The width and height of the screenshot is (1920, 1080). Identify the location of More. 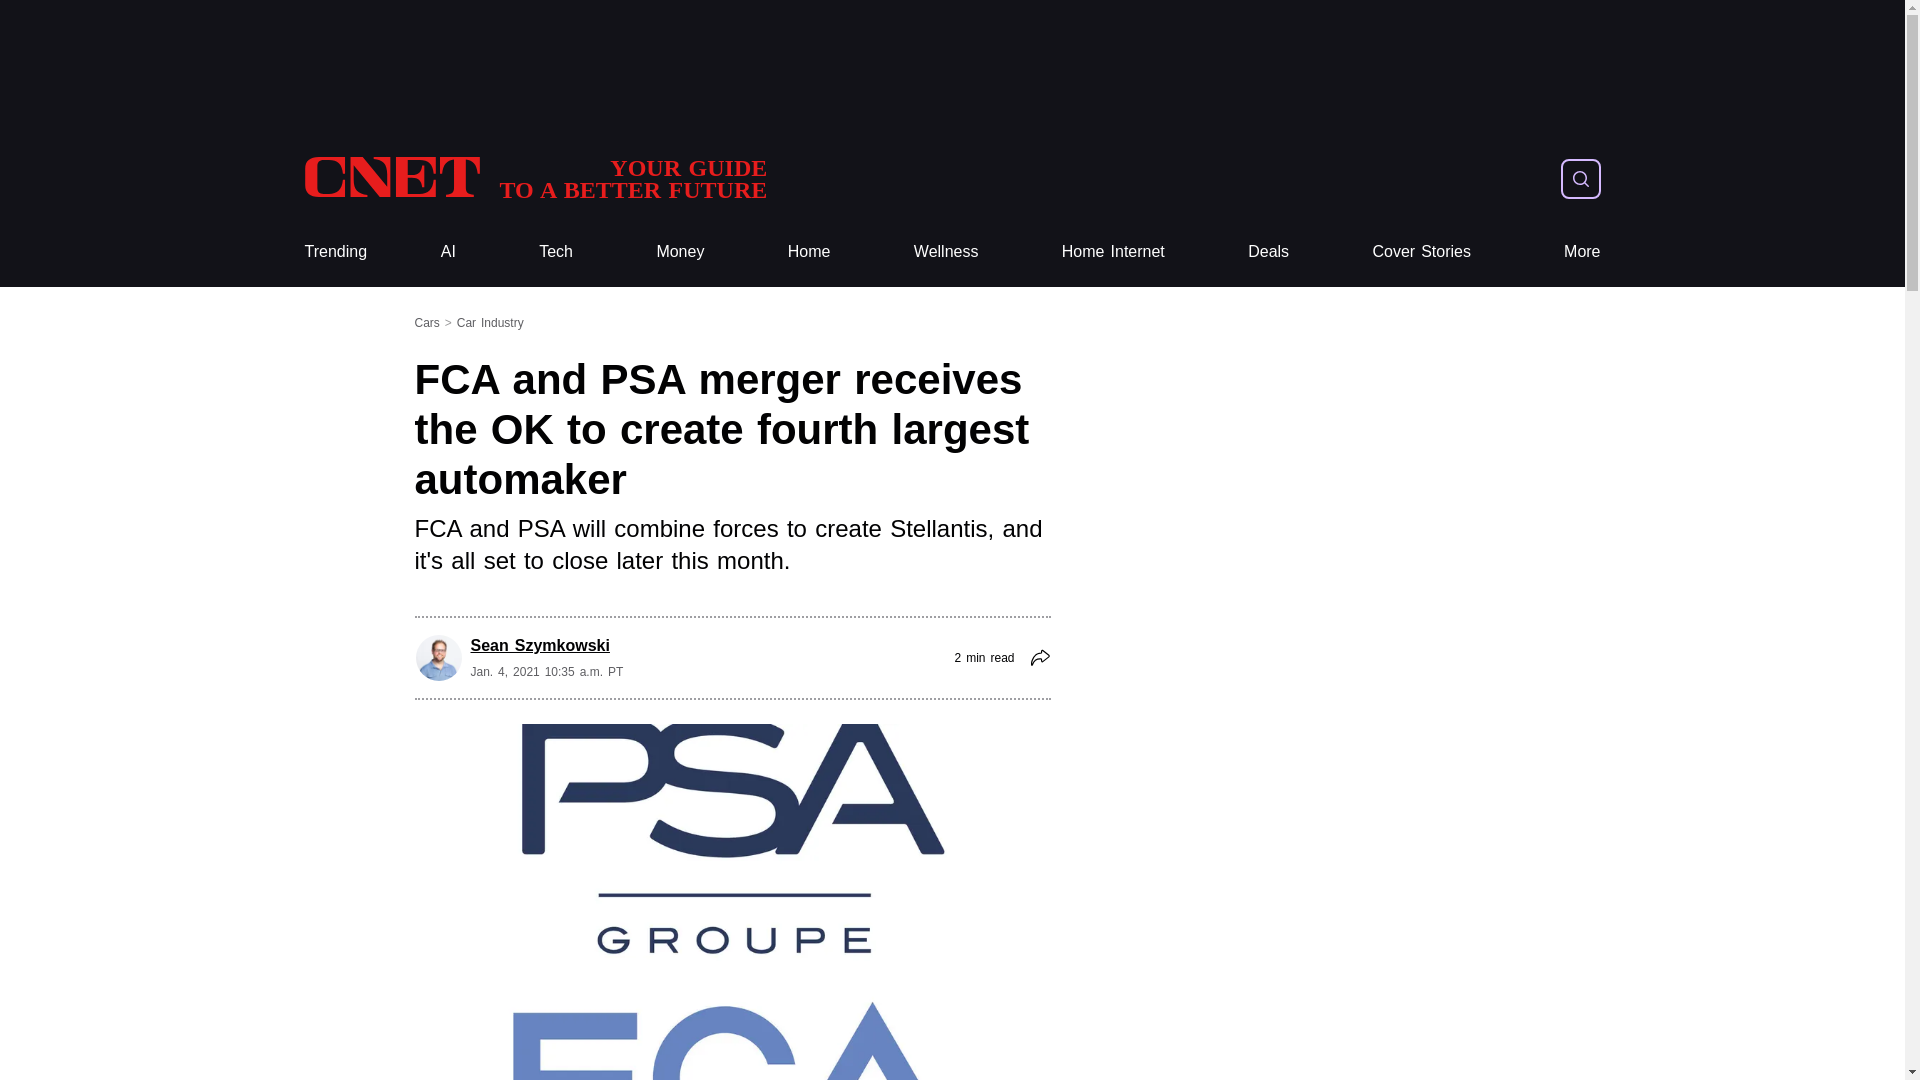
(534, 178).